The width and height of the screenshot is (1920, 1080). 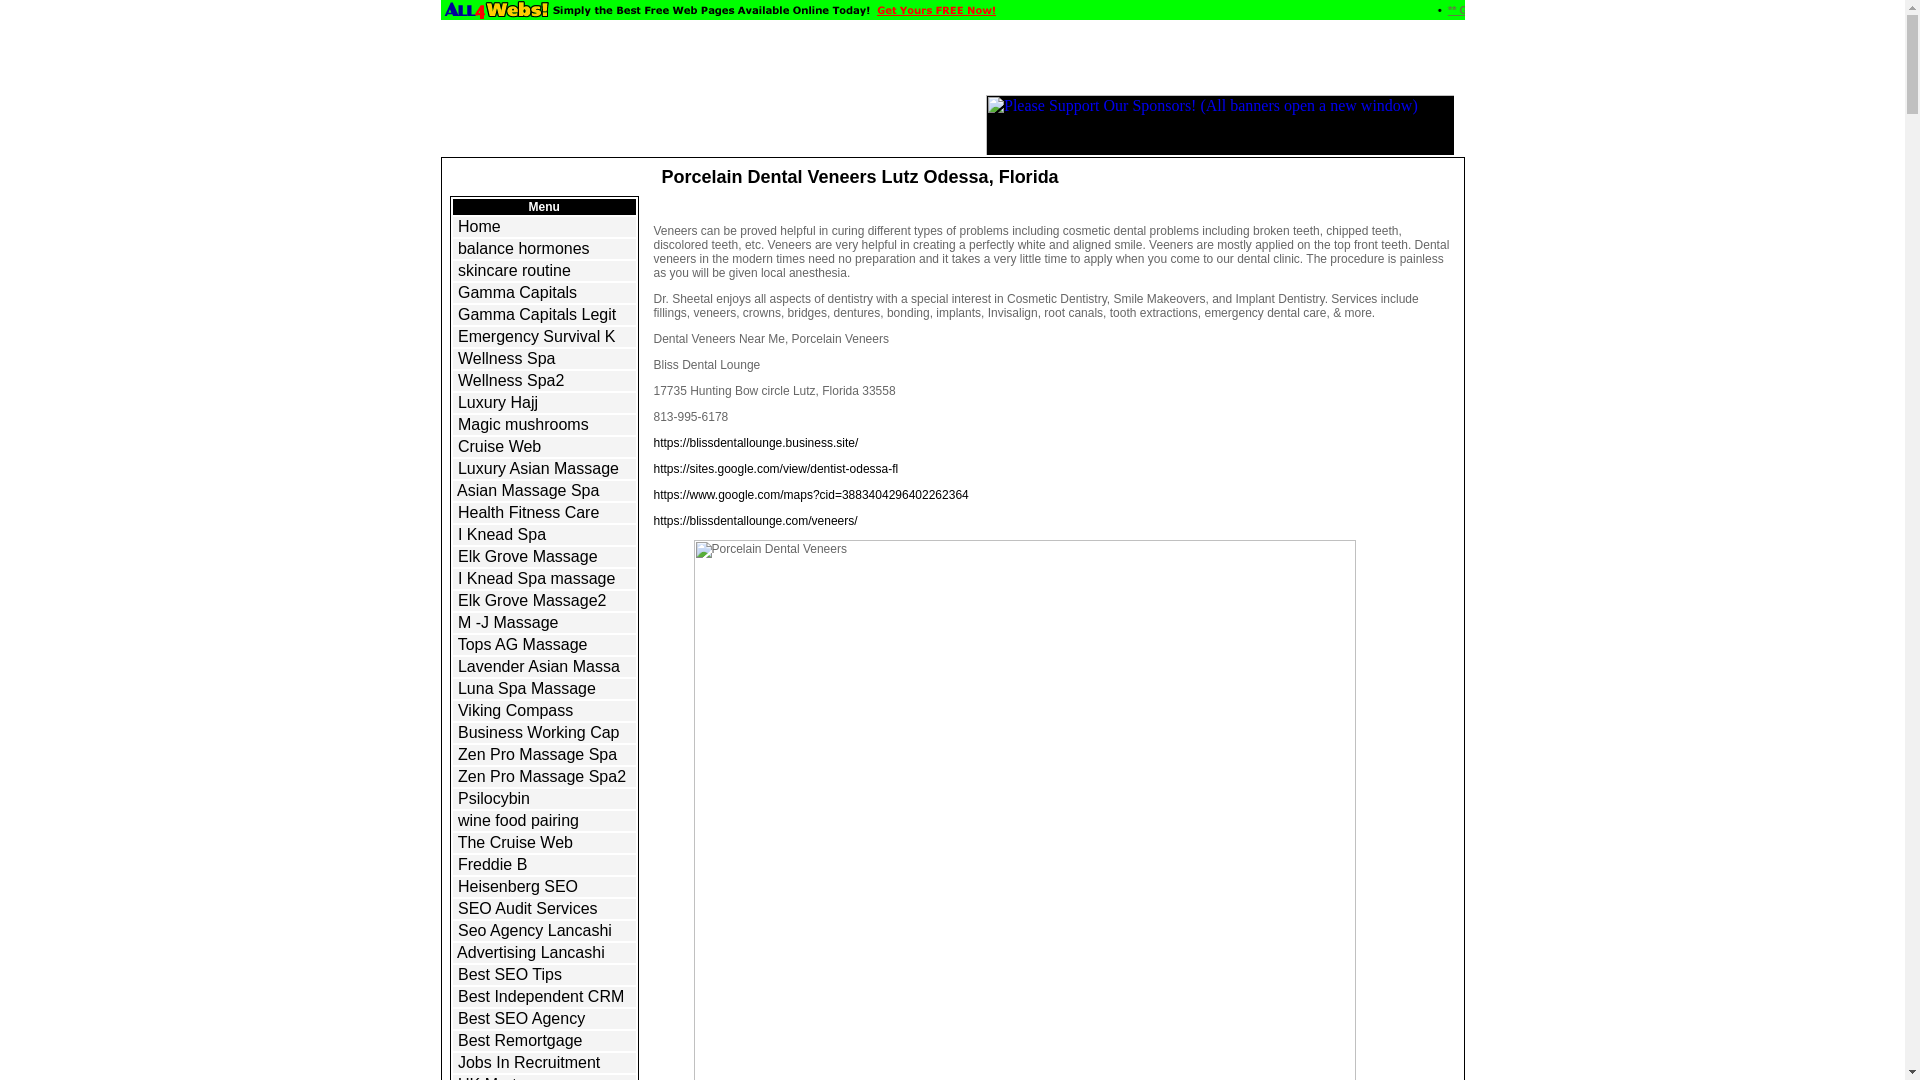 What do you see at coordinates (528, 908) in the screenshot?
I see `SEO Audit Services` at bounding box center [528, 908].